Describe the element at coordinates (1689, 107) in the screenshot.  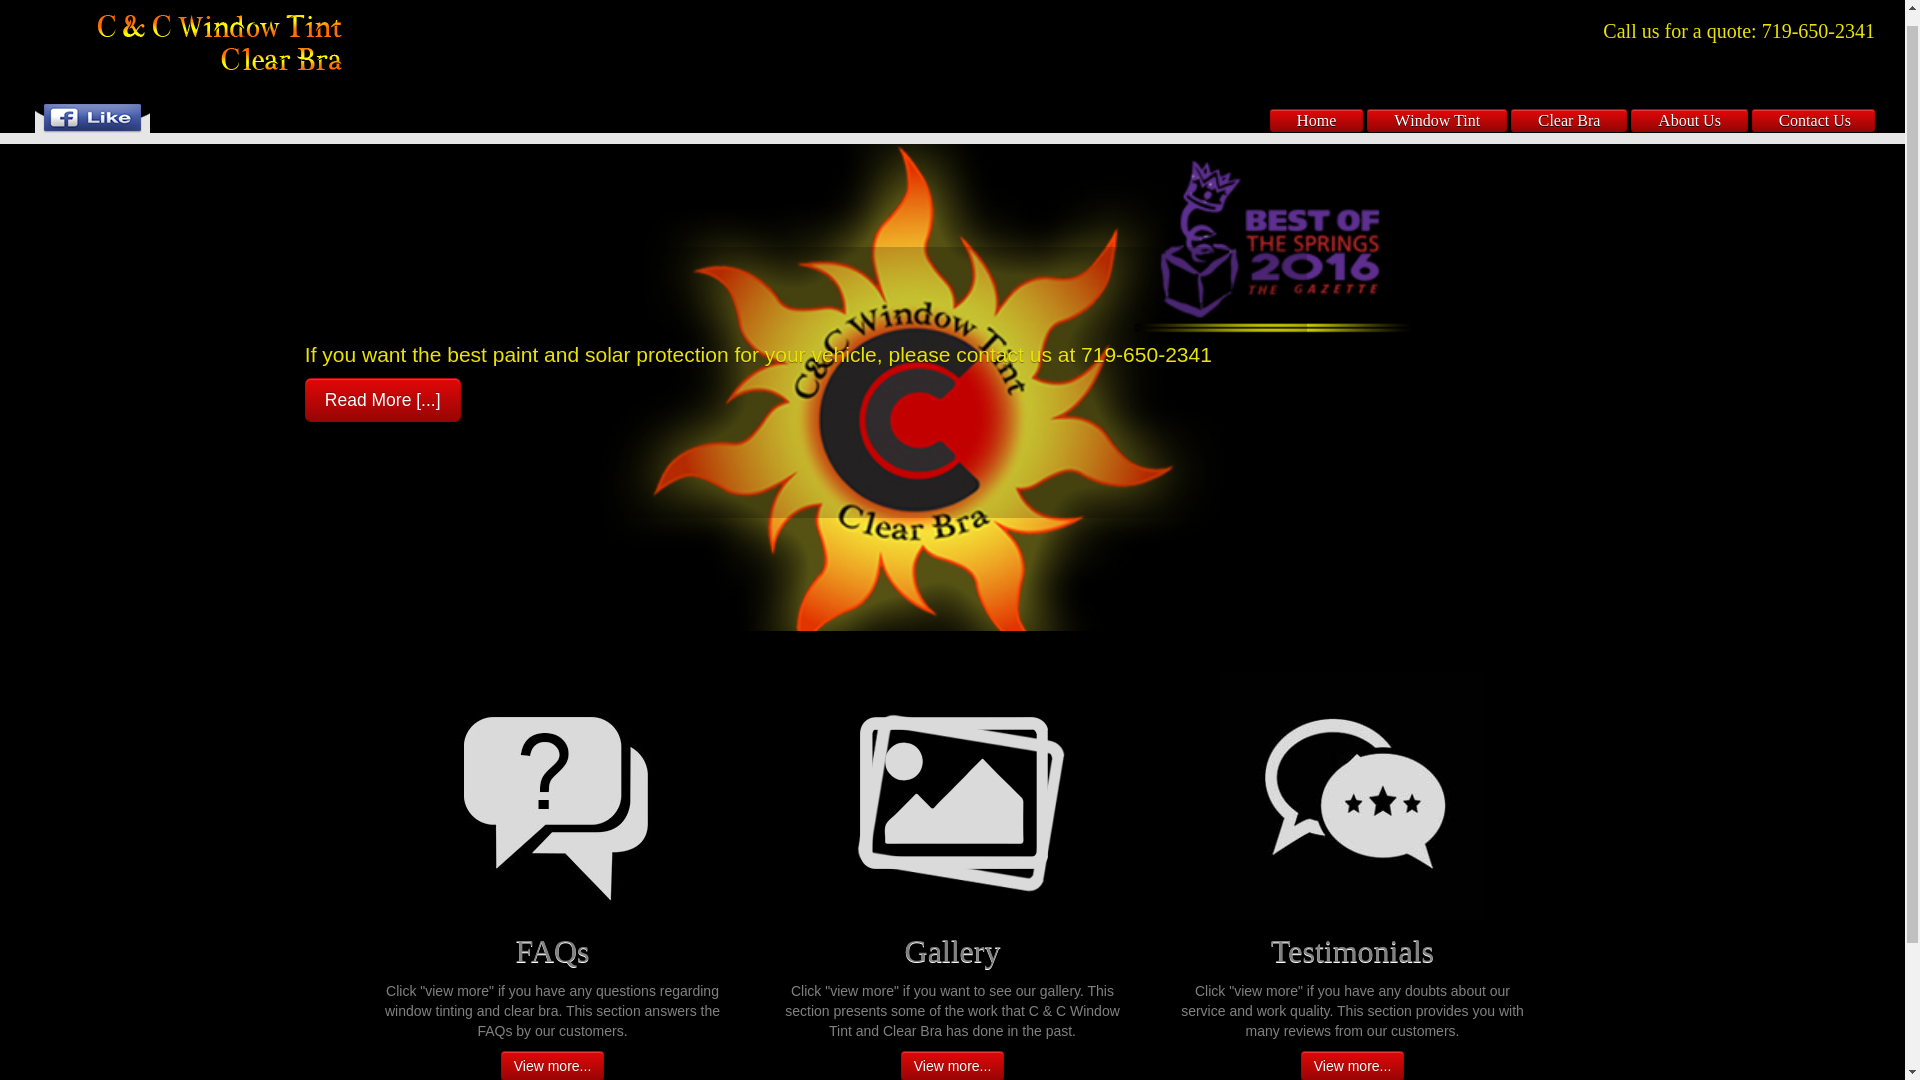
I see `About Us` at that location.